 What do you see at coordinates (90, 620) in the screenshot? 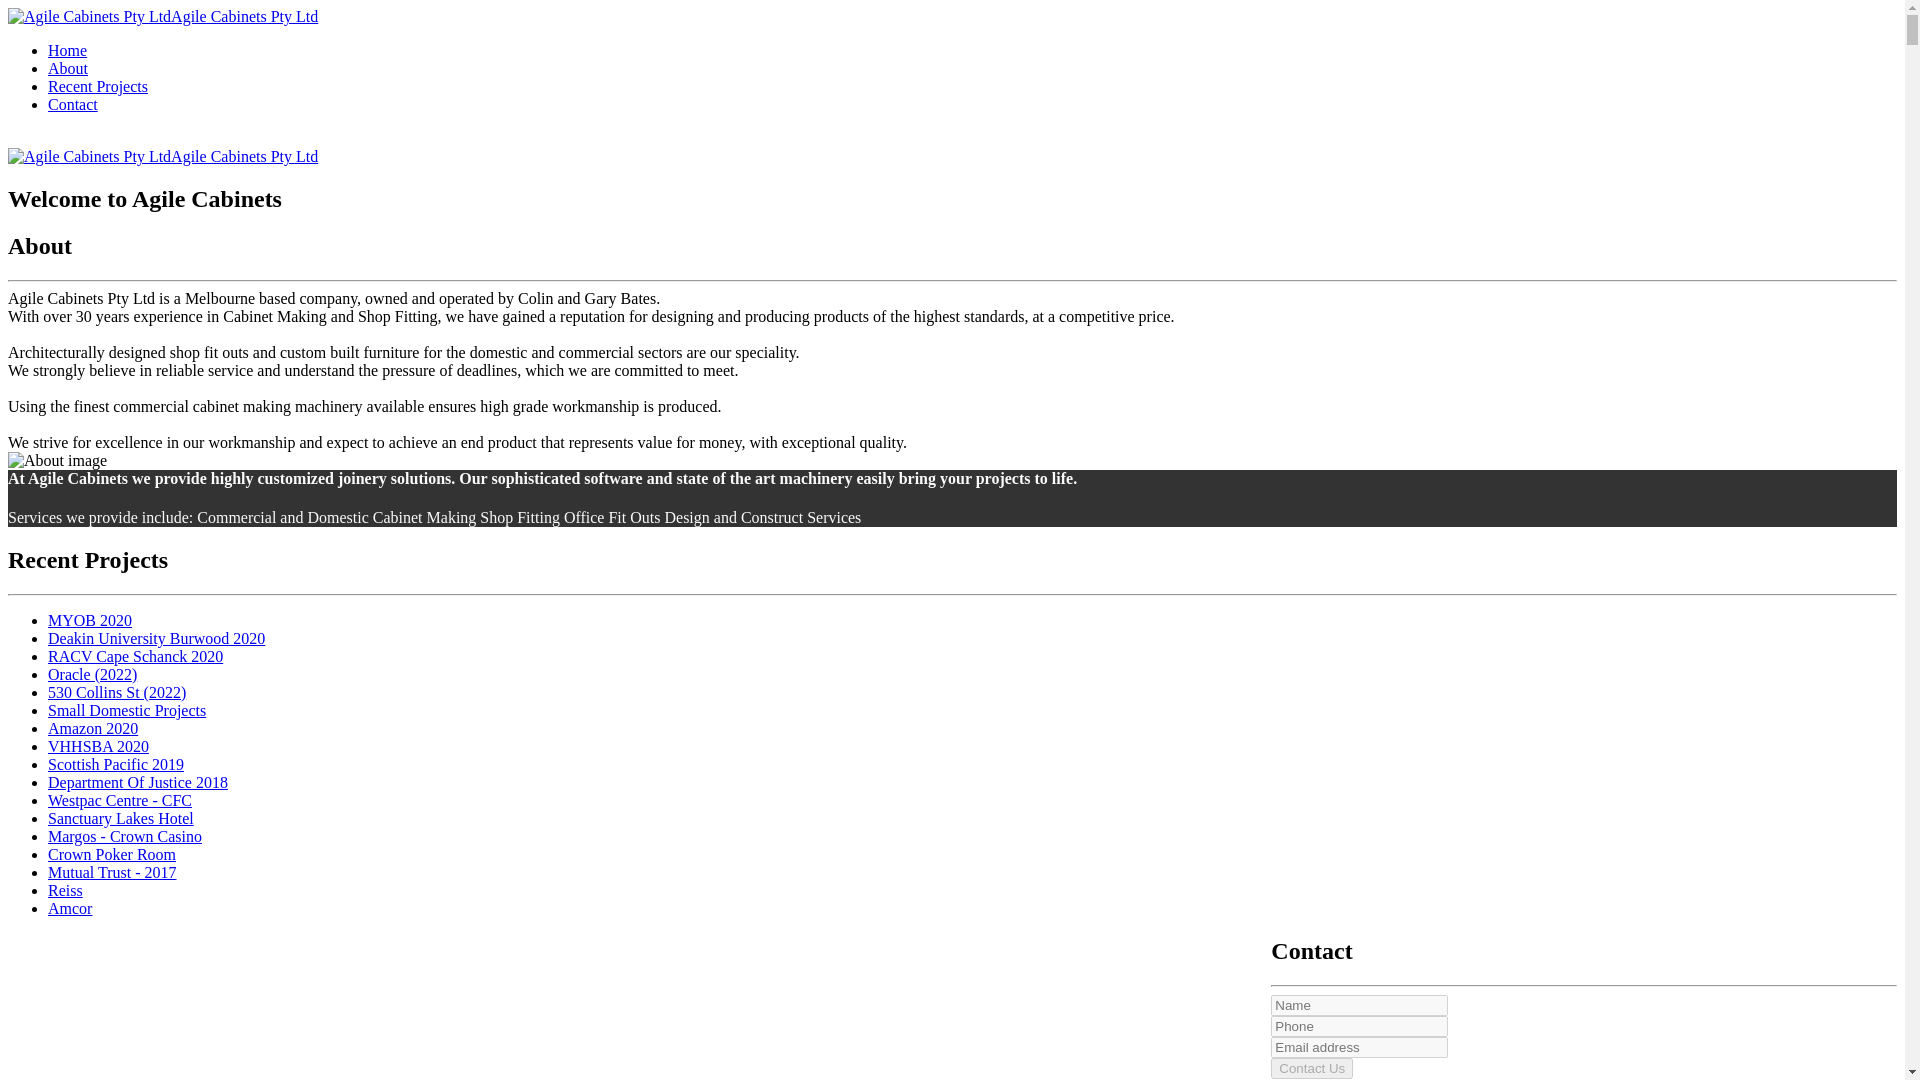
I see `MYOB 2020` at bounding box center [90, 620].